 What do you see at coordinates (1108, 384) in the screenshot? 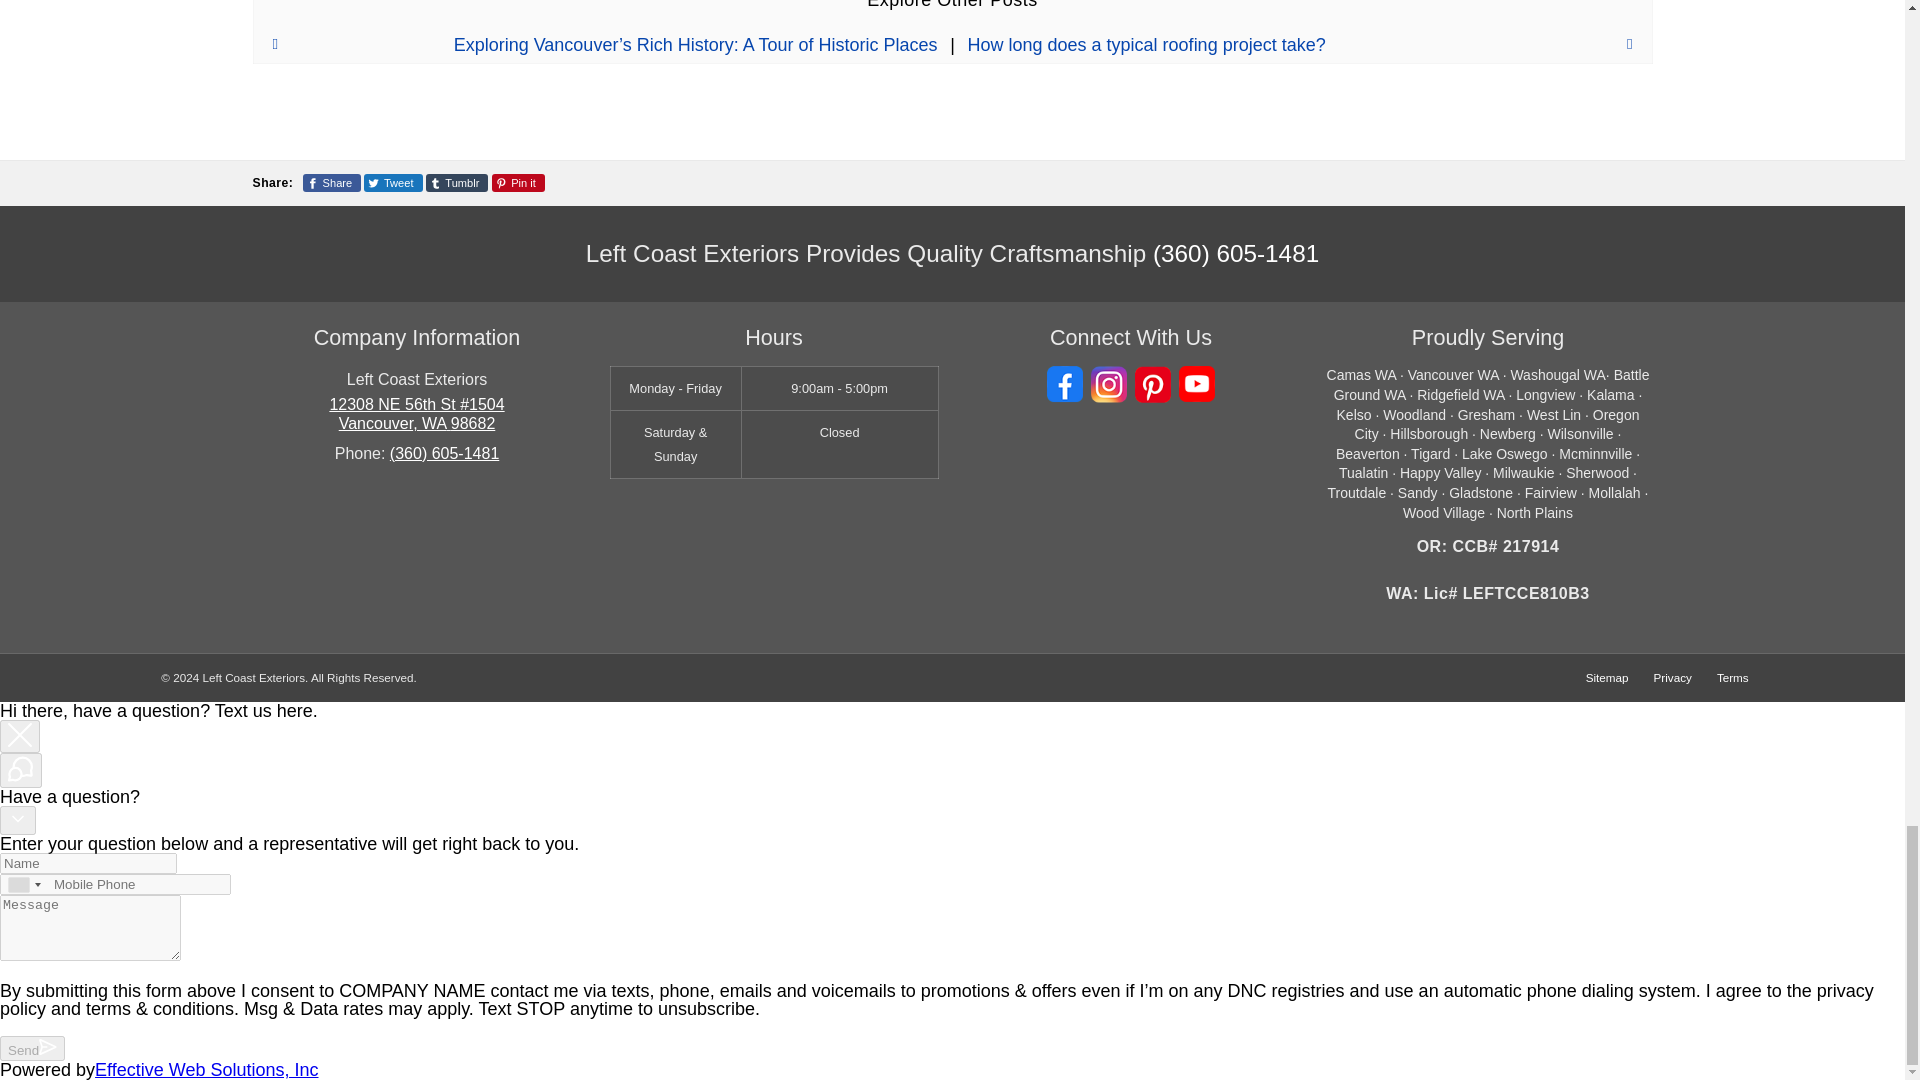
I see `Instagram` at bounding box center [1108, 384].